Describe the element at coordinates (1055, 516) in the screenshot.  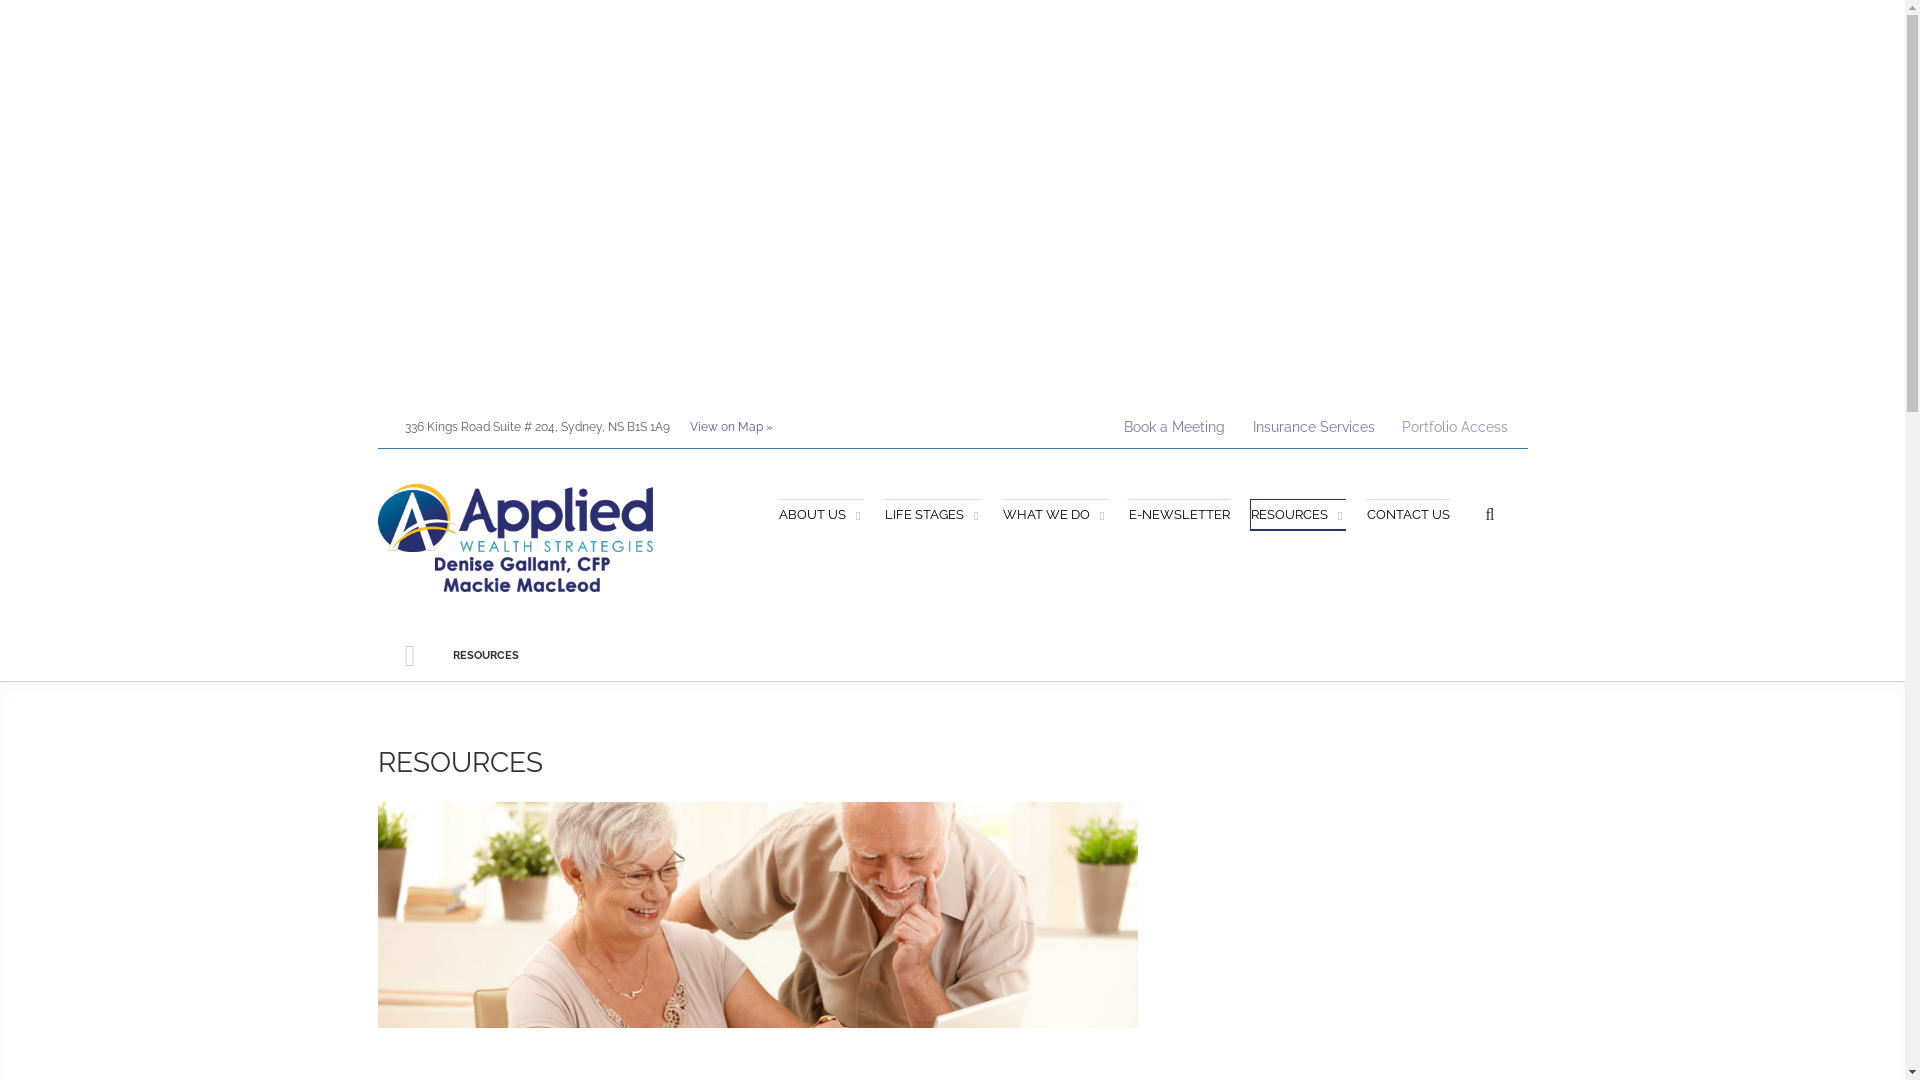
I see `WHAT WE DO` at that location.